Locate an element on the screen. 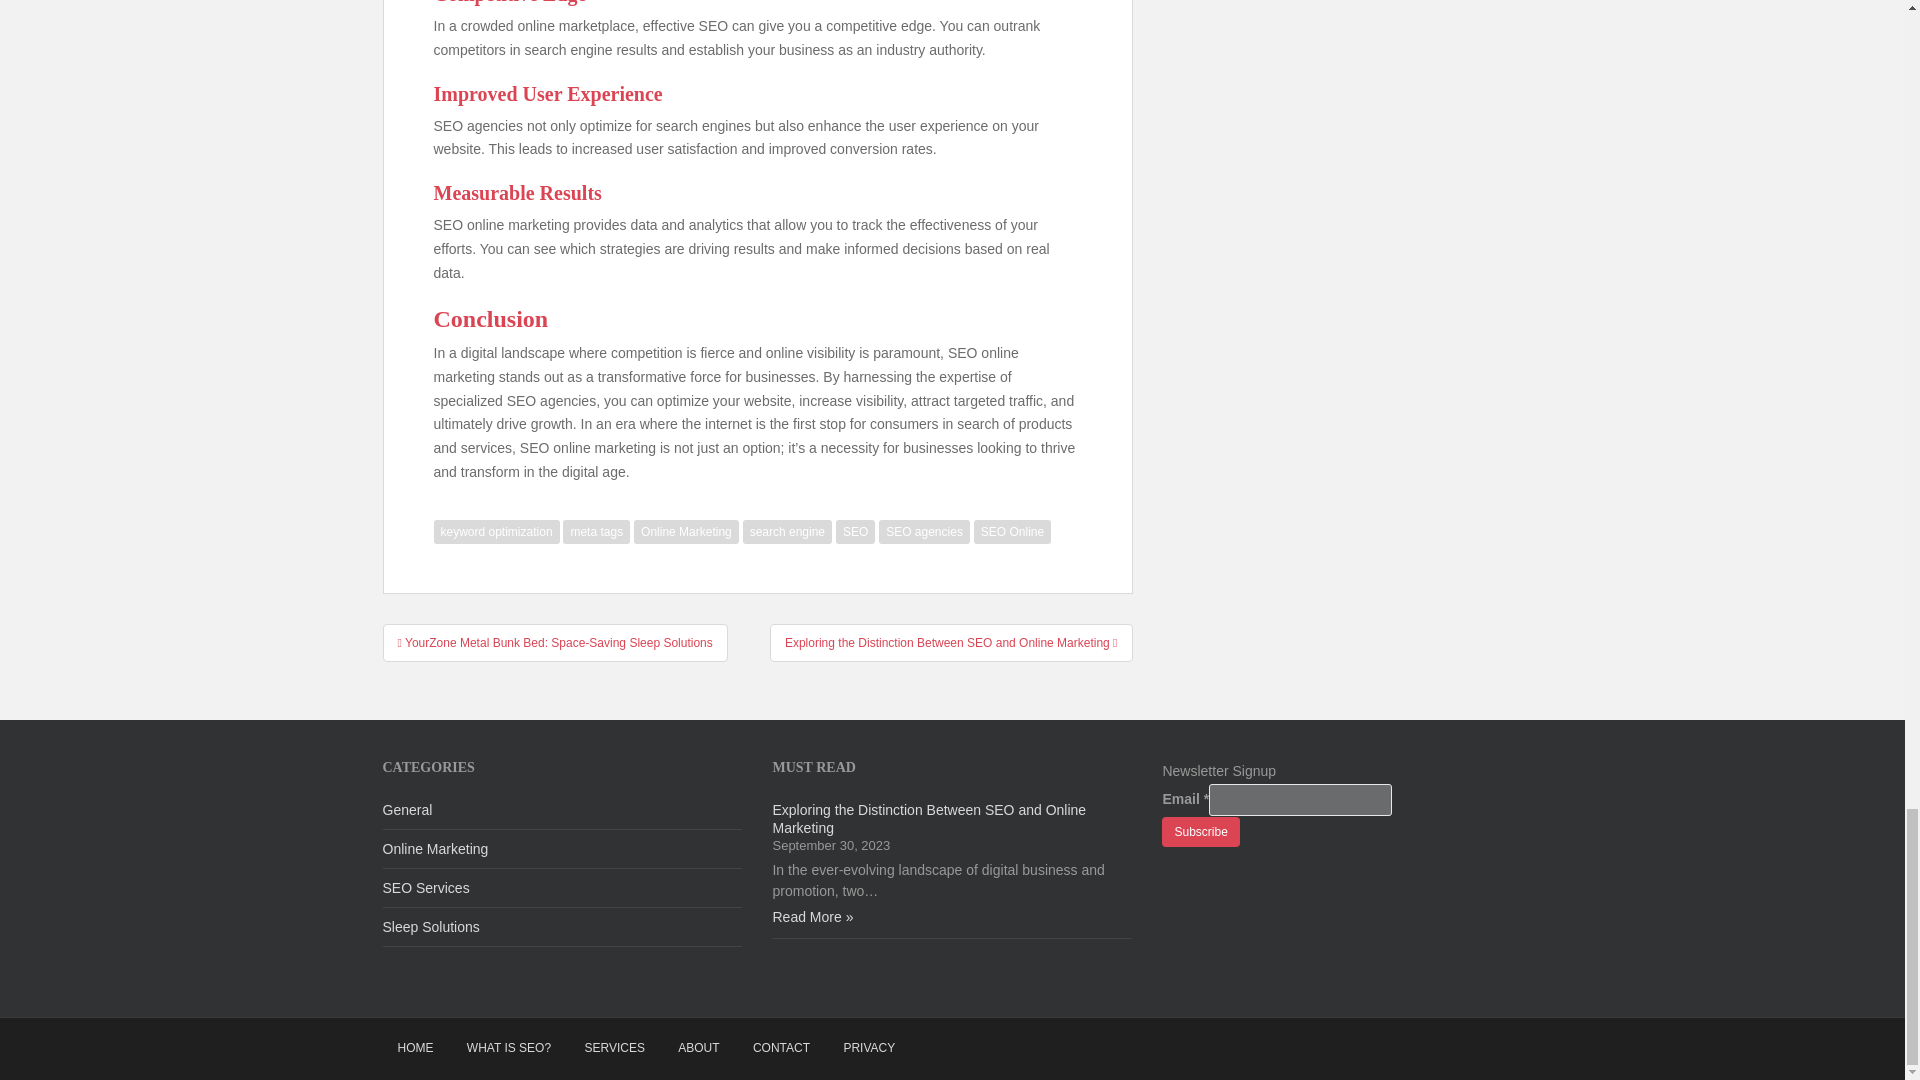 The image size is (1920, 1080). Exploring the Distinction Between SEO and Online Marketing is located at coordinates (950, 643).